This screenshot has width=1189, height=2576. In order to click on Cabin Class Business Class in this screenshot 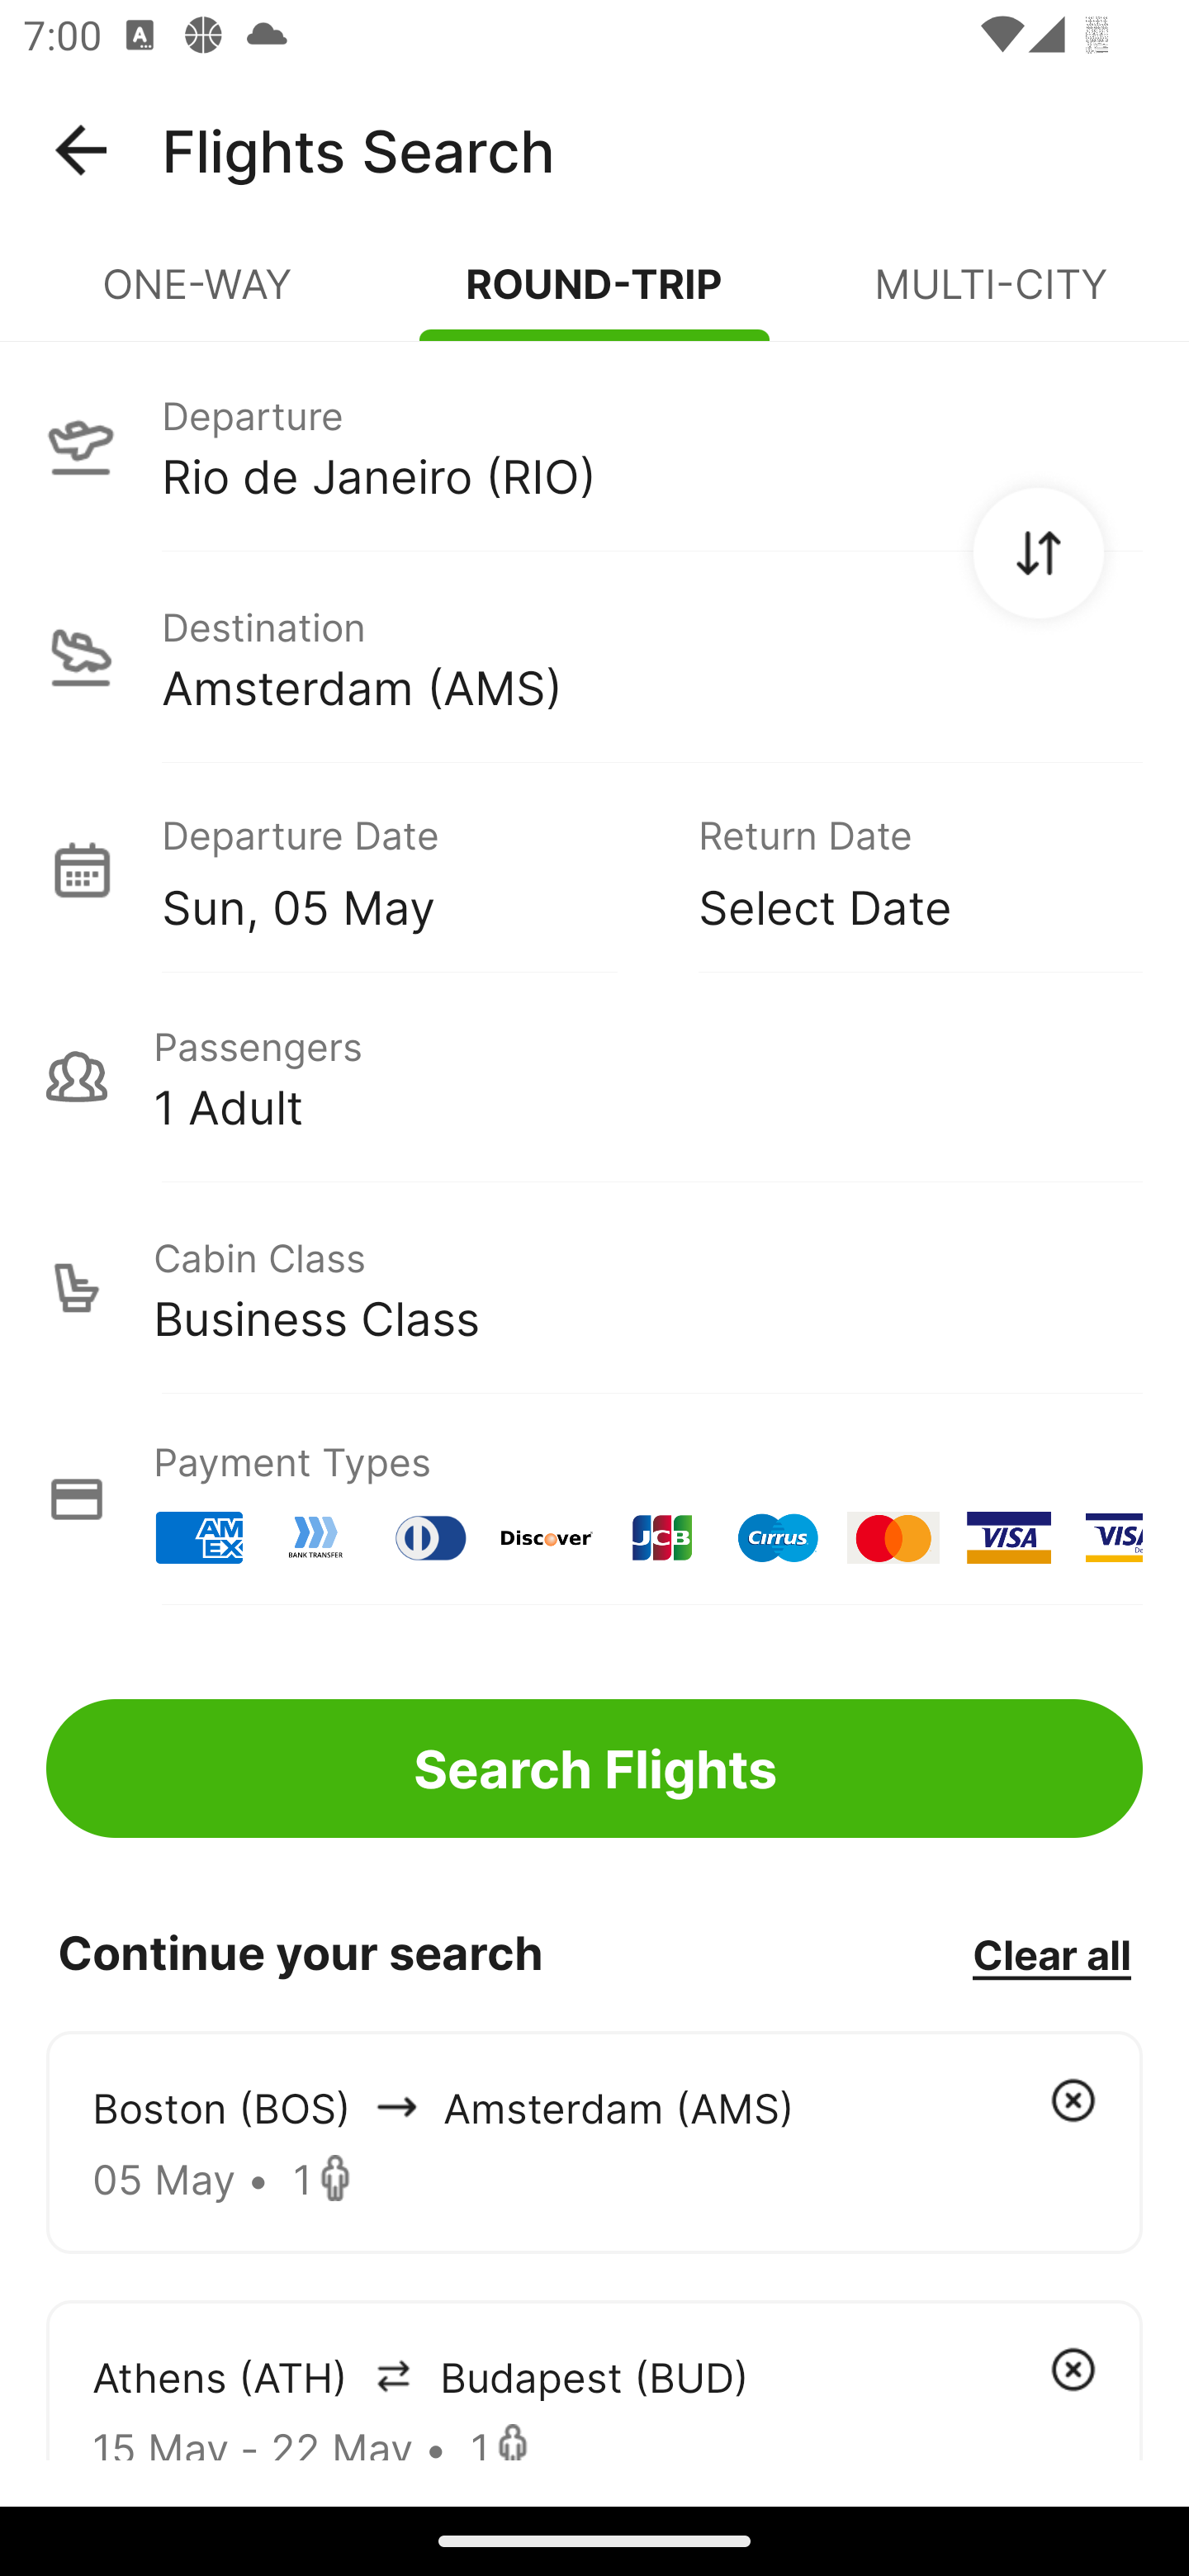, I will do `click(594, 1288)`.